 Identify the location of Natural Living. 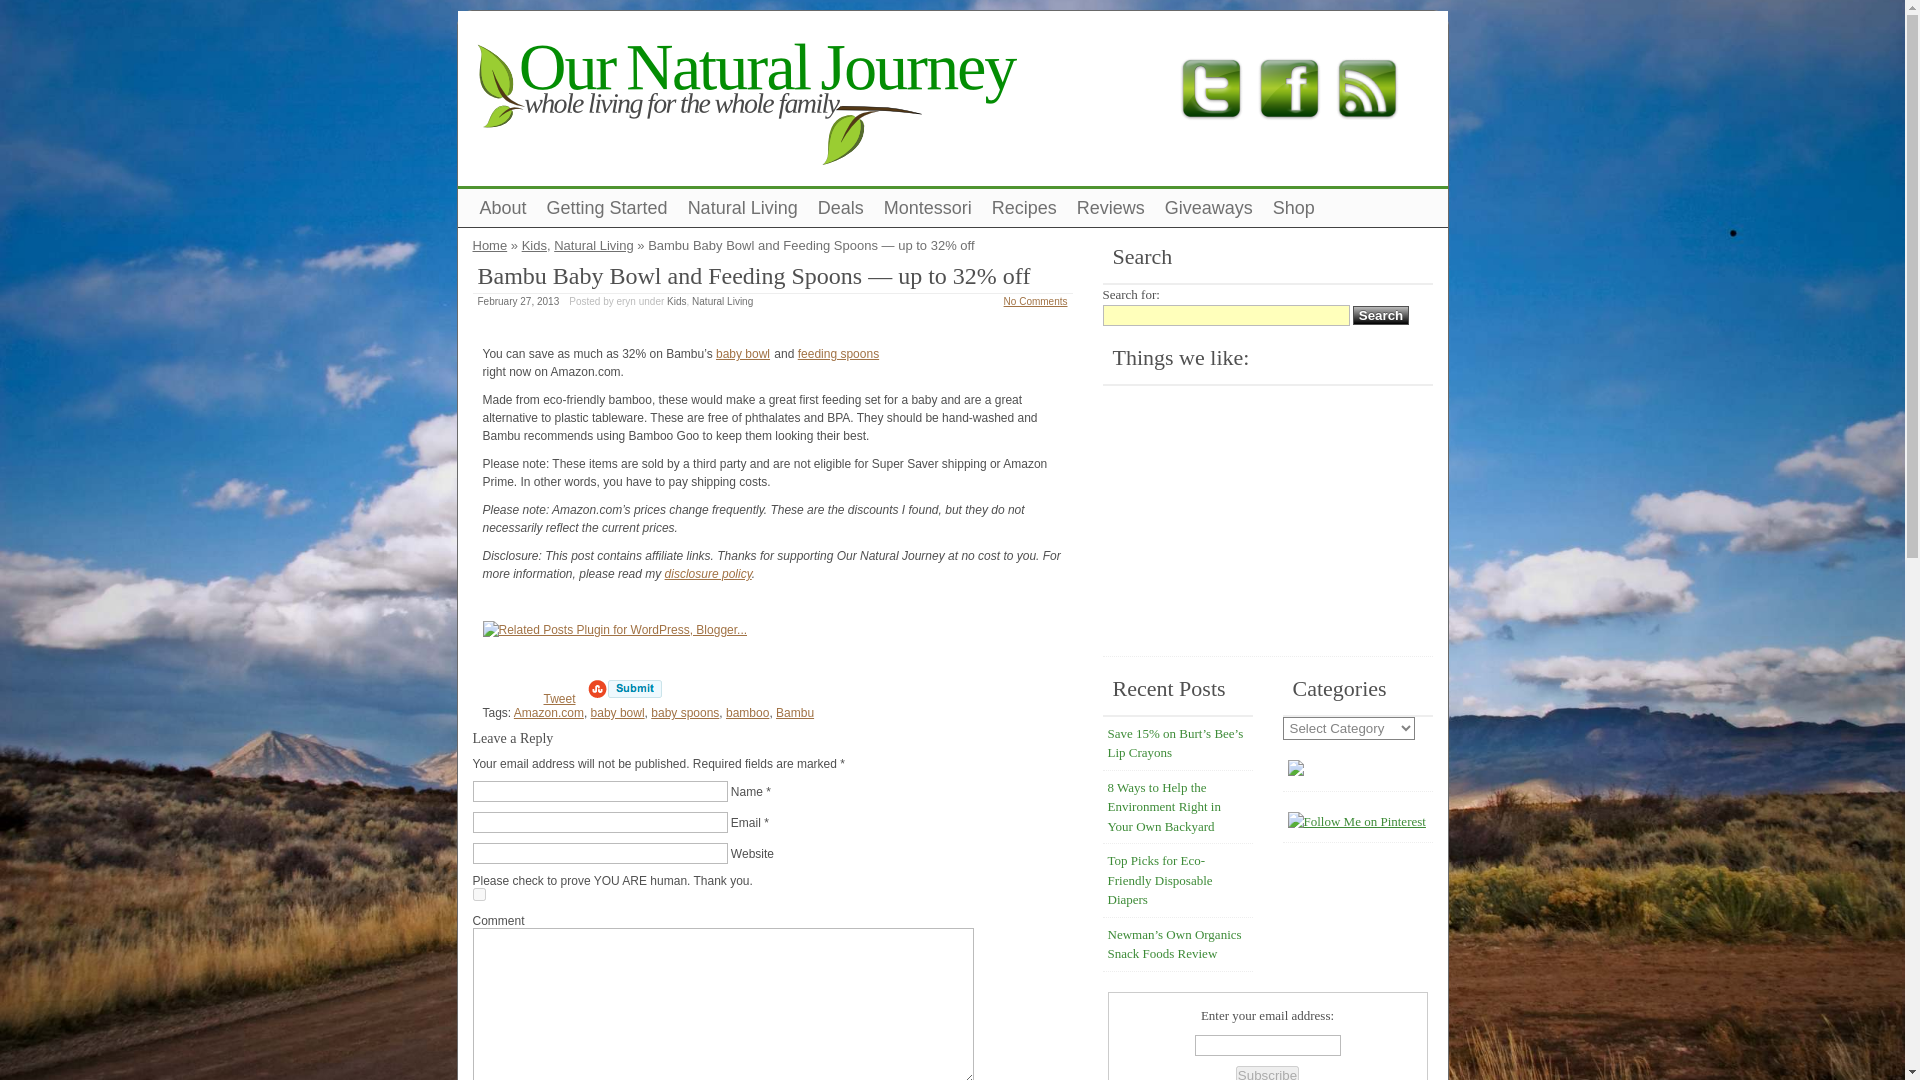
(742, 208).